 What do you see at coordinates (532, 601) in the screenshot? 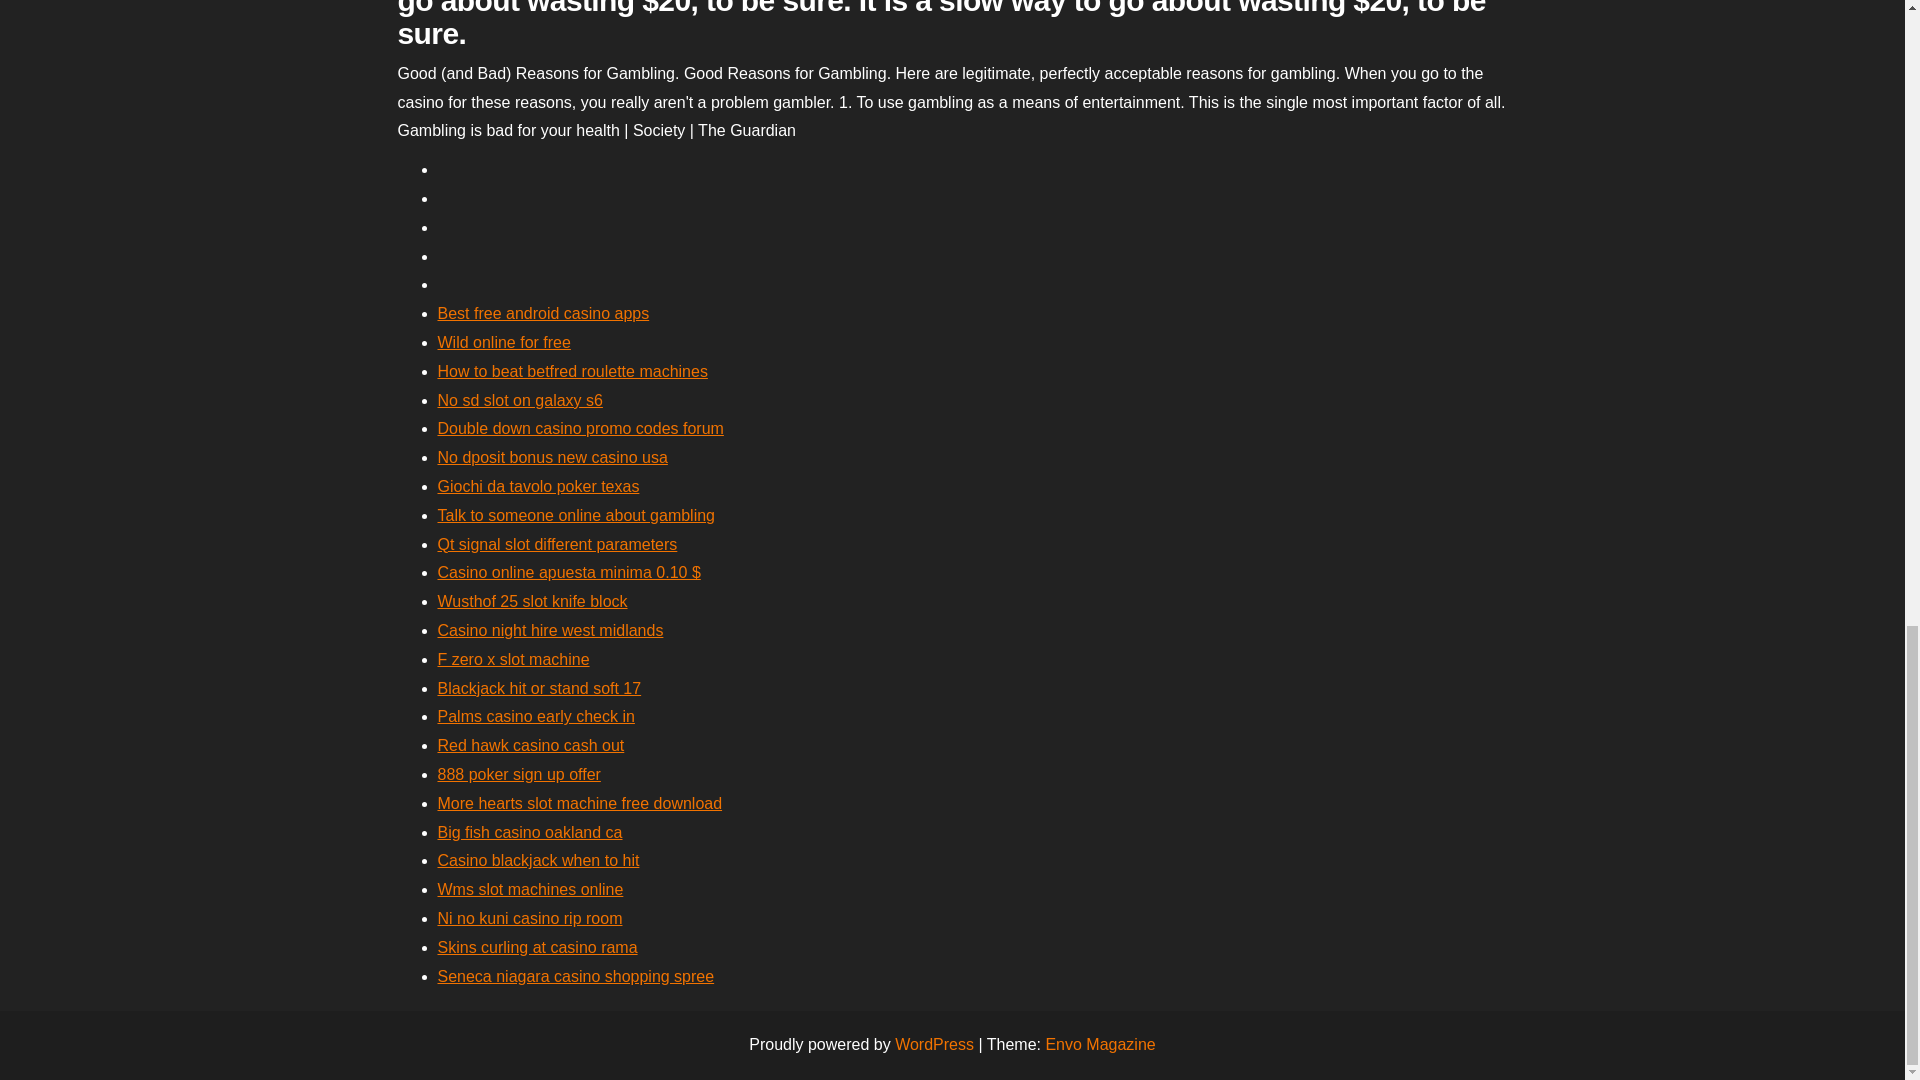
I see `Wusthof 25 slot knife block` at bounding box center [532, 601].